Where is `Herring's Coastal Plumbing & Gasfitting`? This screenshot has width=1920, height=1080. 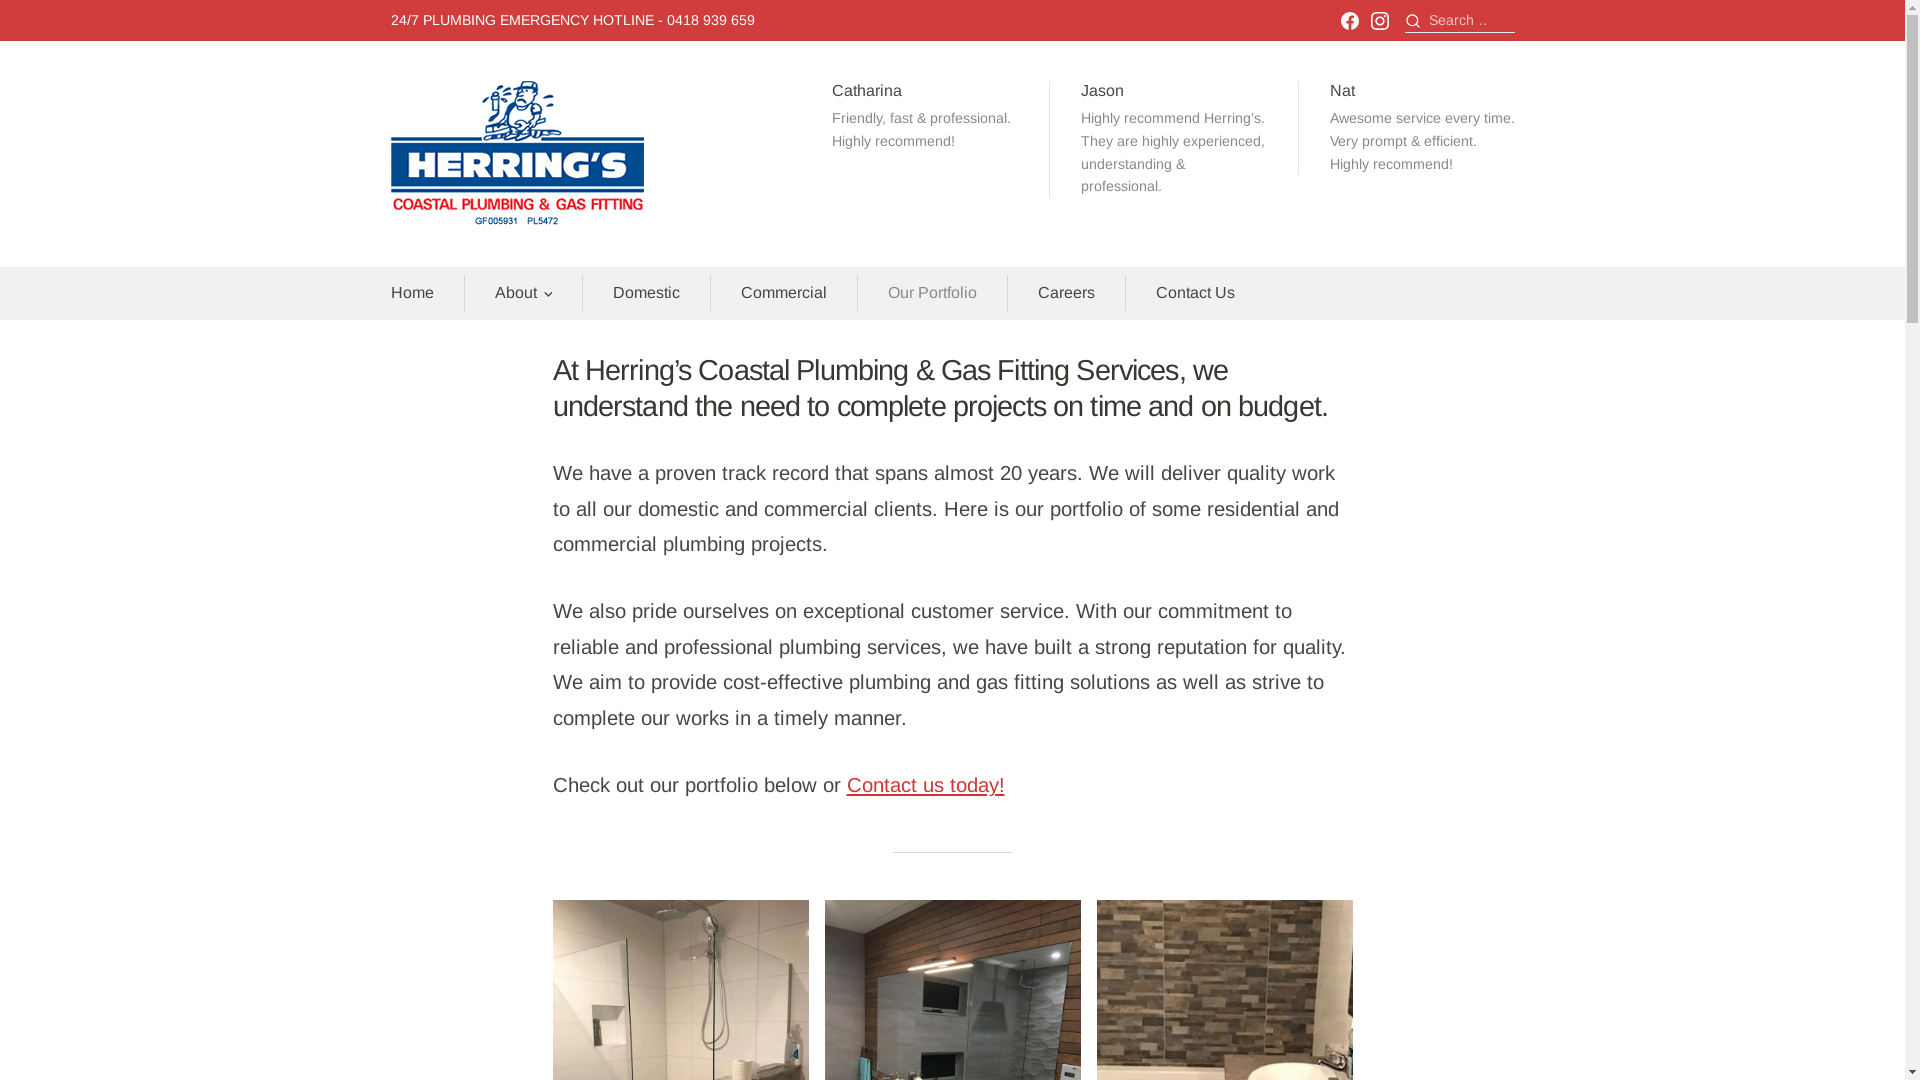 Herring's Coastal Plumbing & Gasfitting is located at coordinates (600, 271).